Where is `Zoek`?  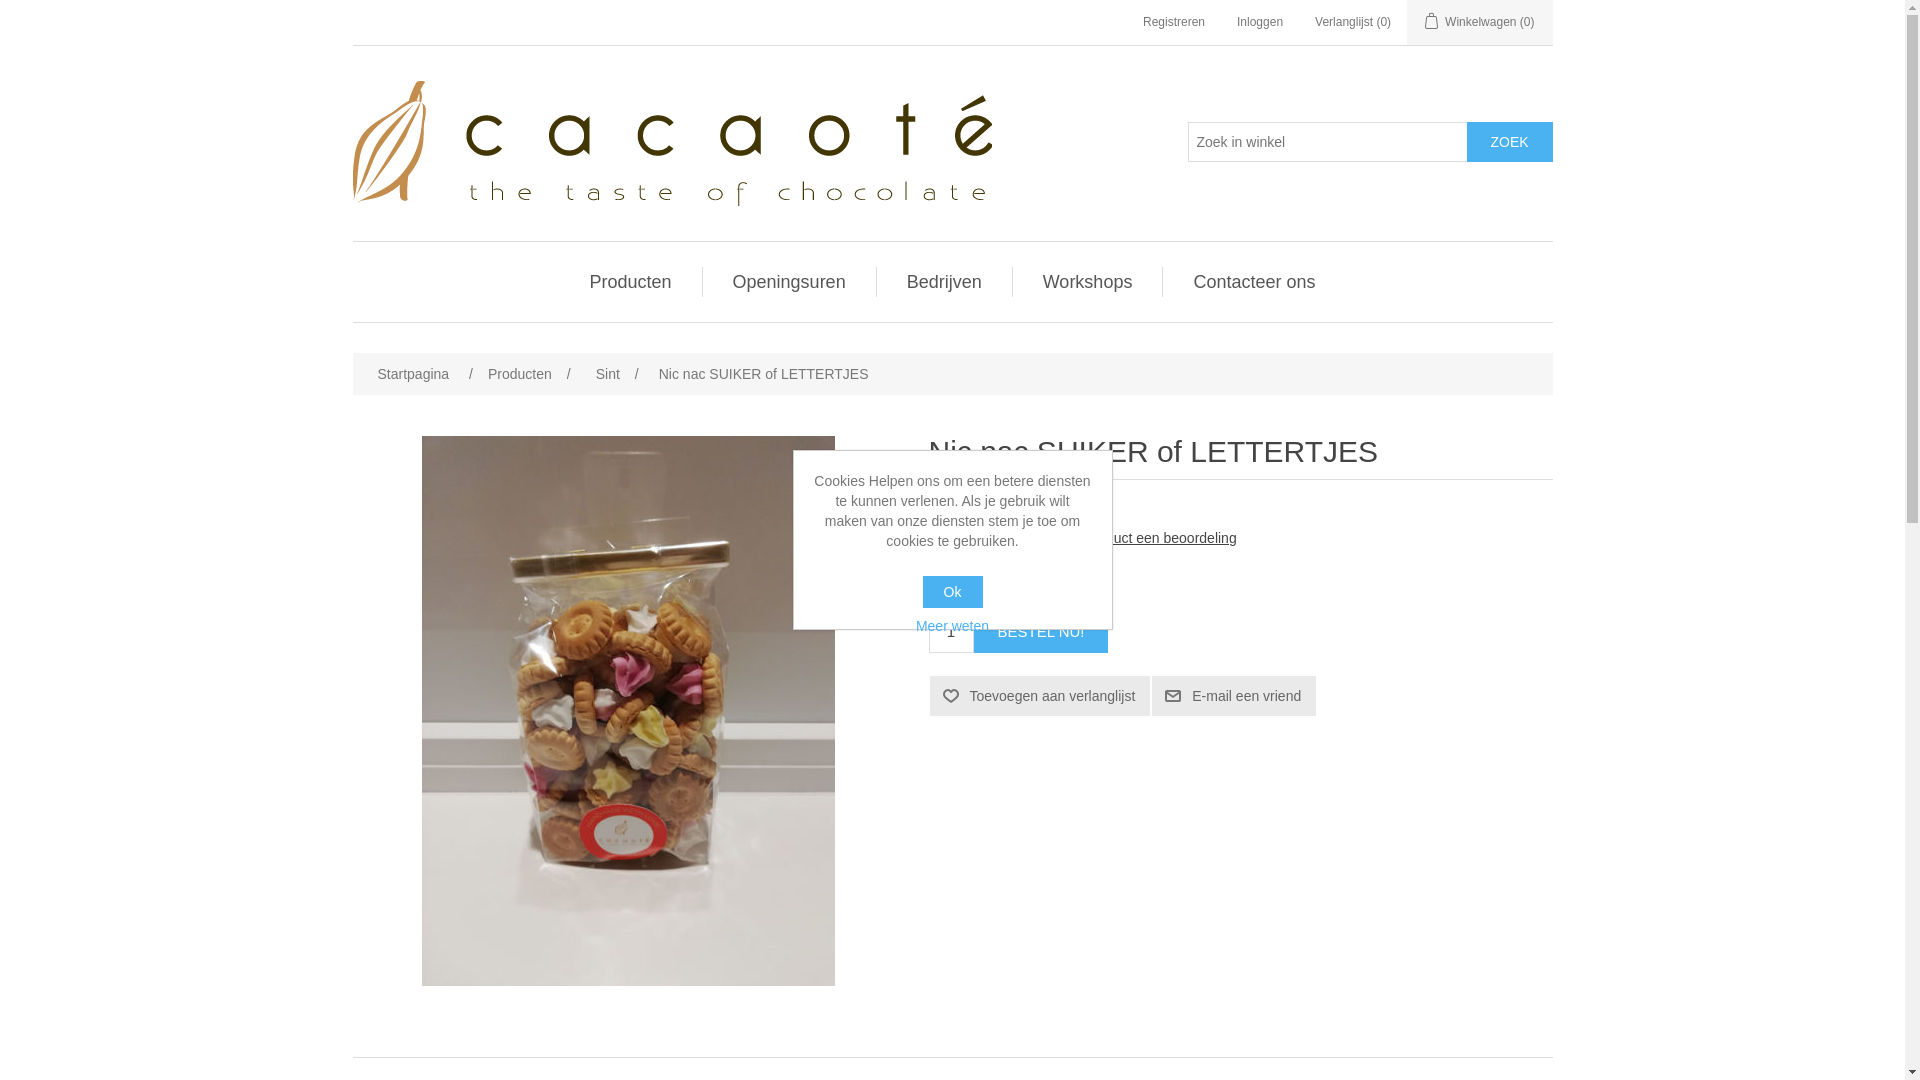 Zoek is located at coordinates (1509, 142).